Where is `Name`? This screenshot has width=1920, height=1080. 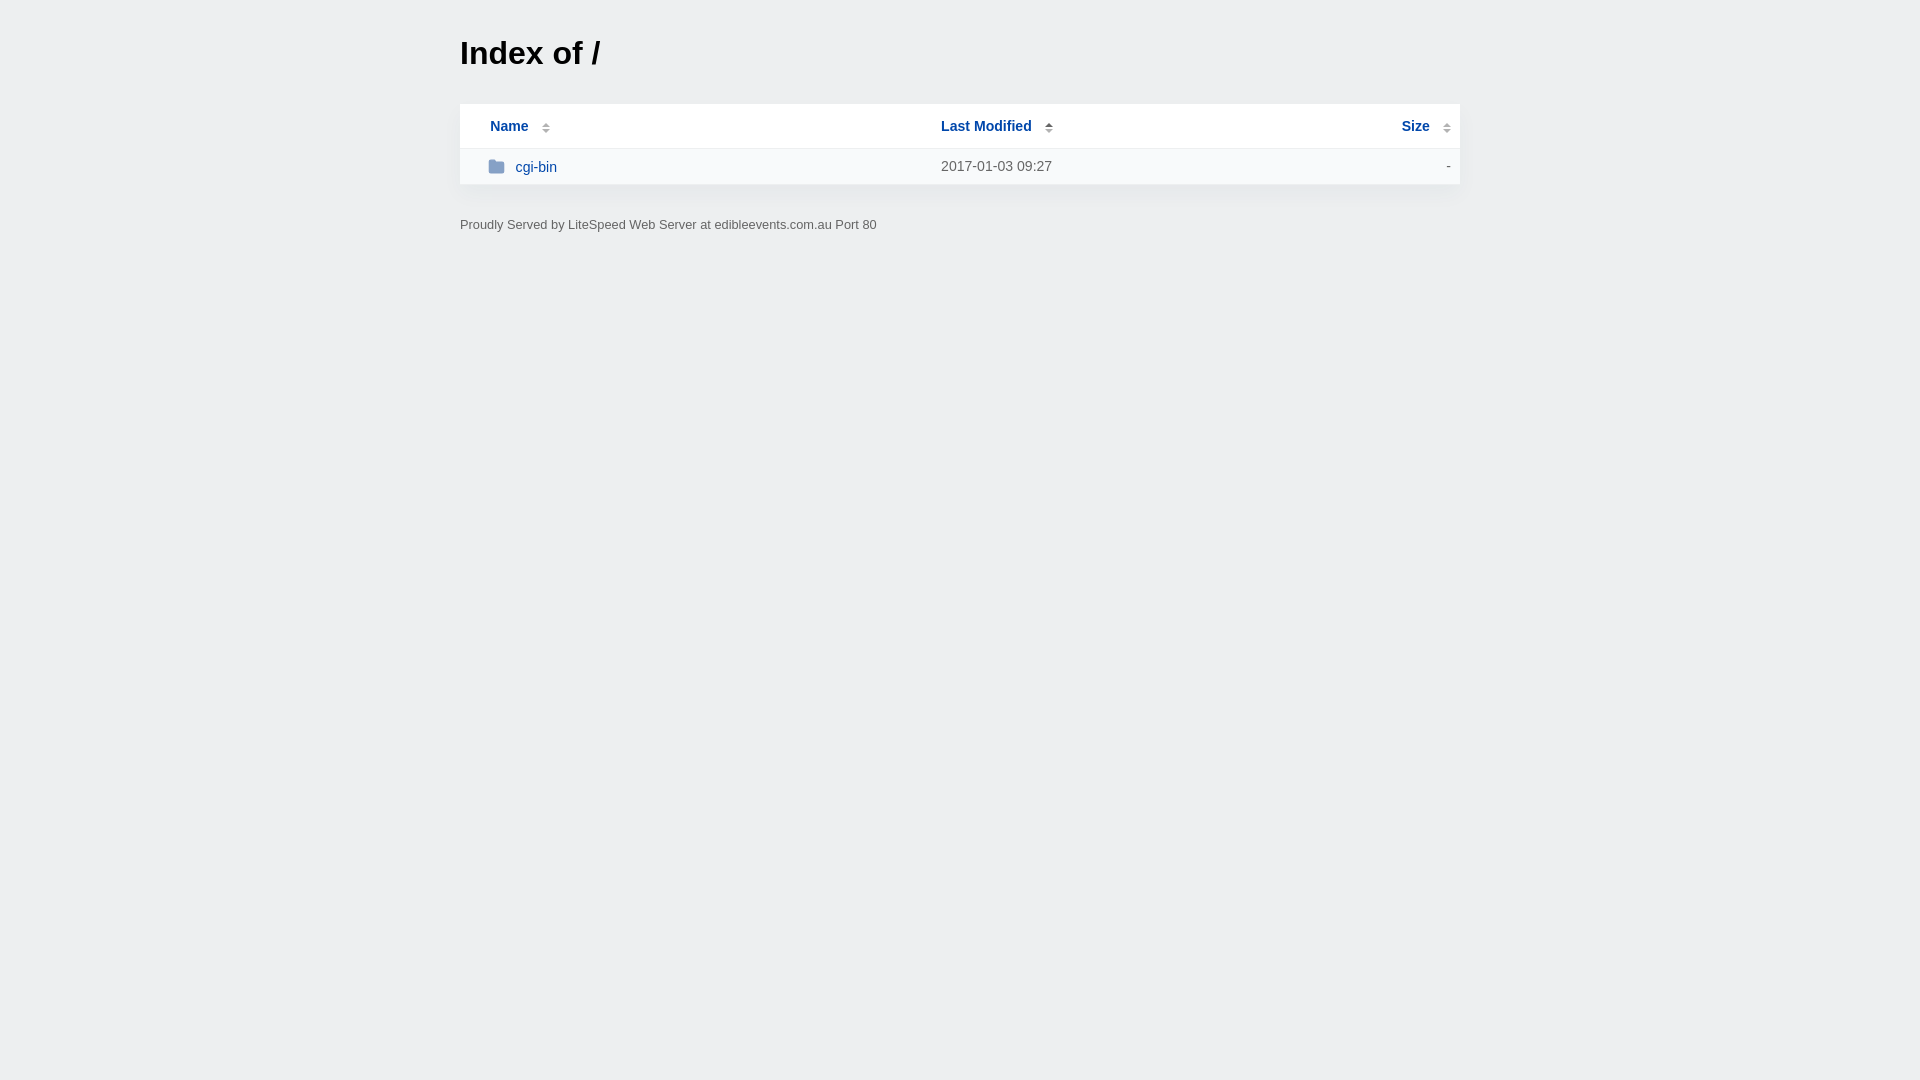
Name is located at coordinates (509, 126).